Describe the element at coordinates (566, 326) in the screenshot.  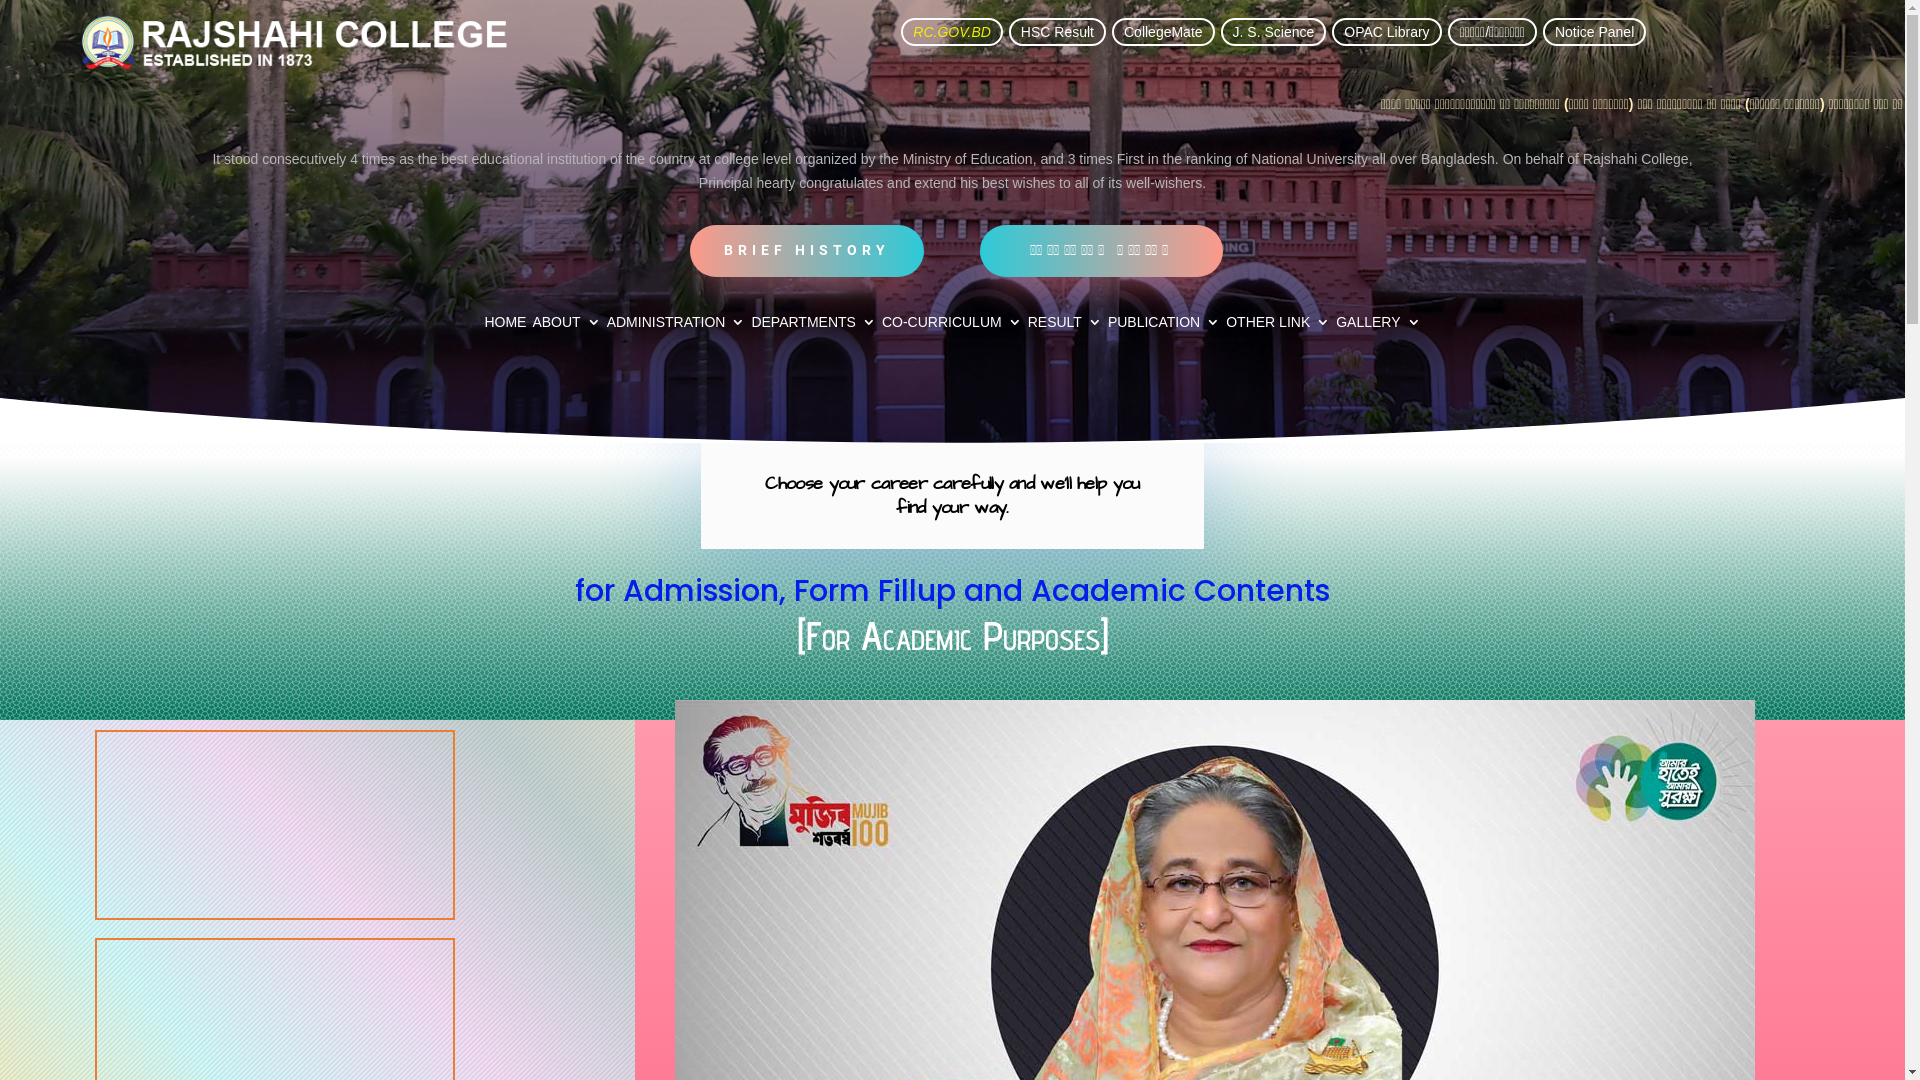
I see `ABOUT` at that location.